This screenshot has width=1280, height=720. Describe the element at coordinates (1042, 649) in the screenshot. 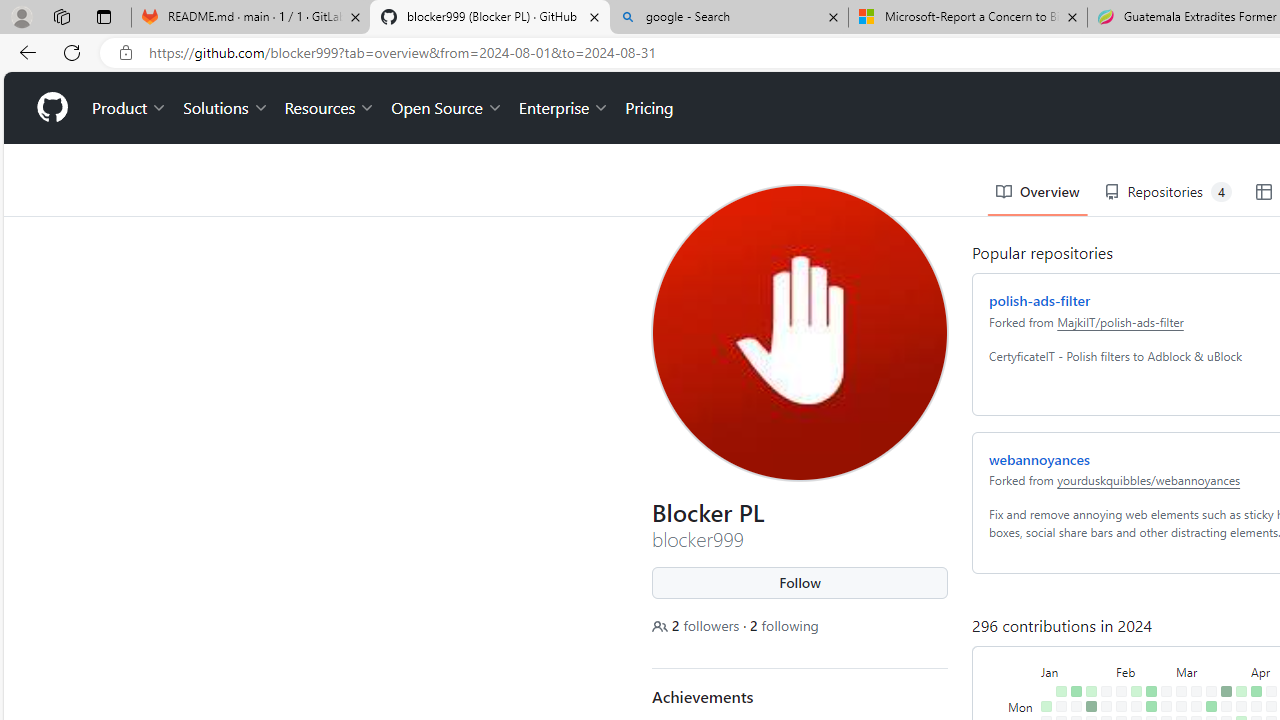

I see `No contributions on January 2nd.` at that location.